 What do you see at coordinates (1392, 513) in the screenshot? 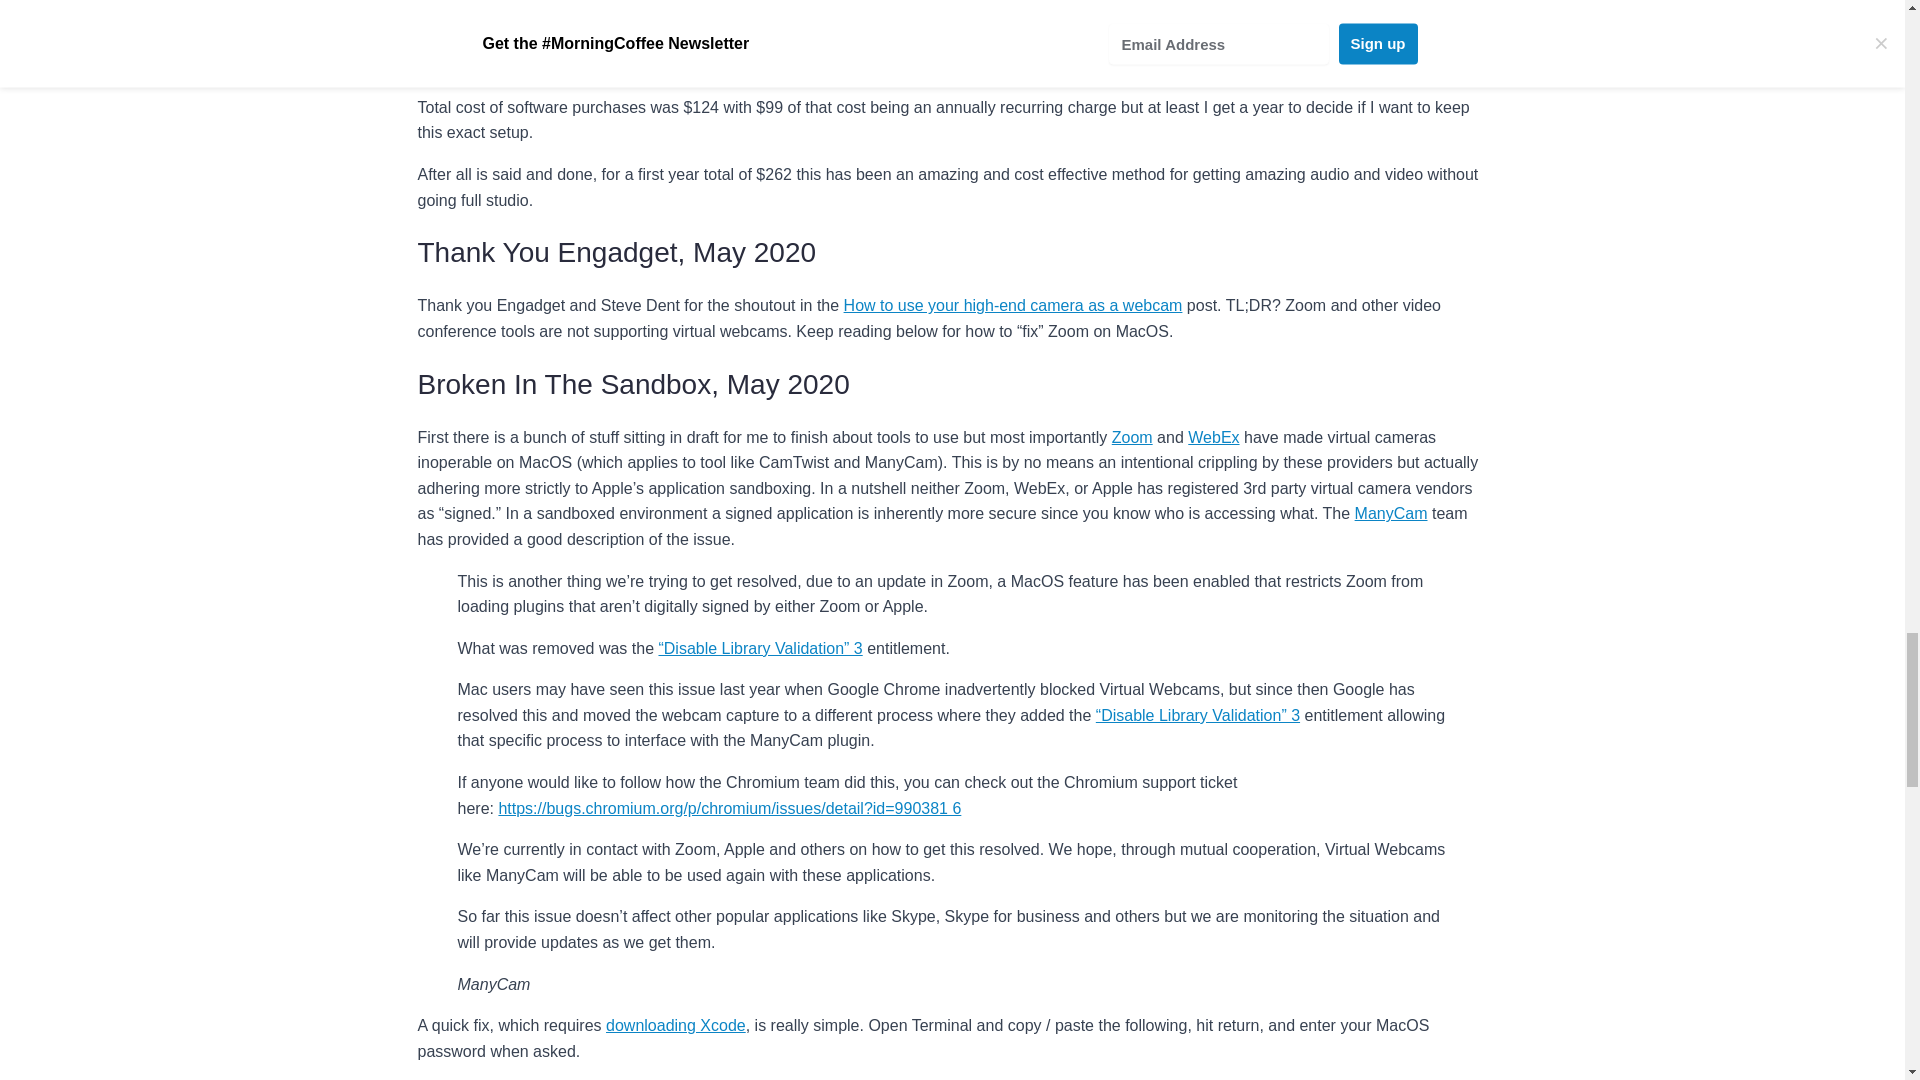
I see `ManyCam` at bounding box center [1392, 513].